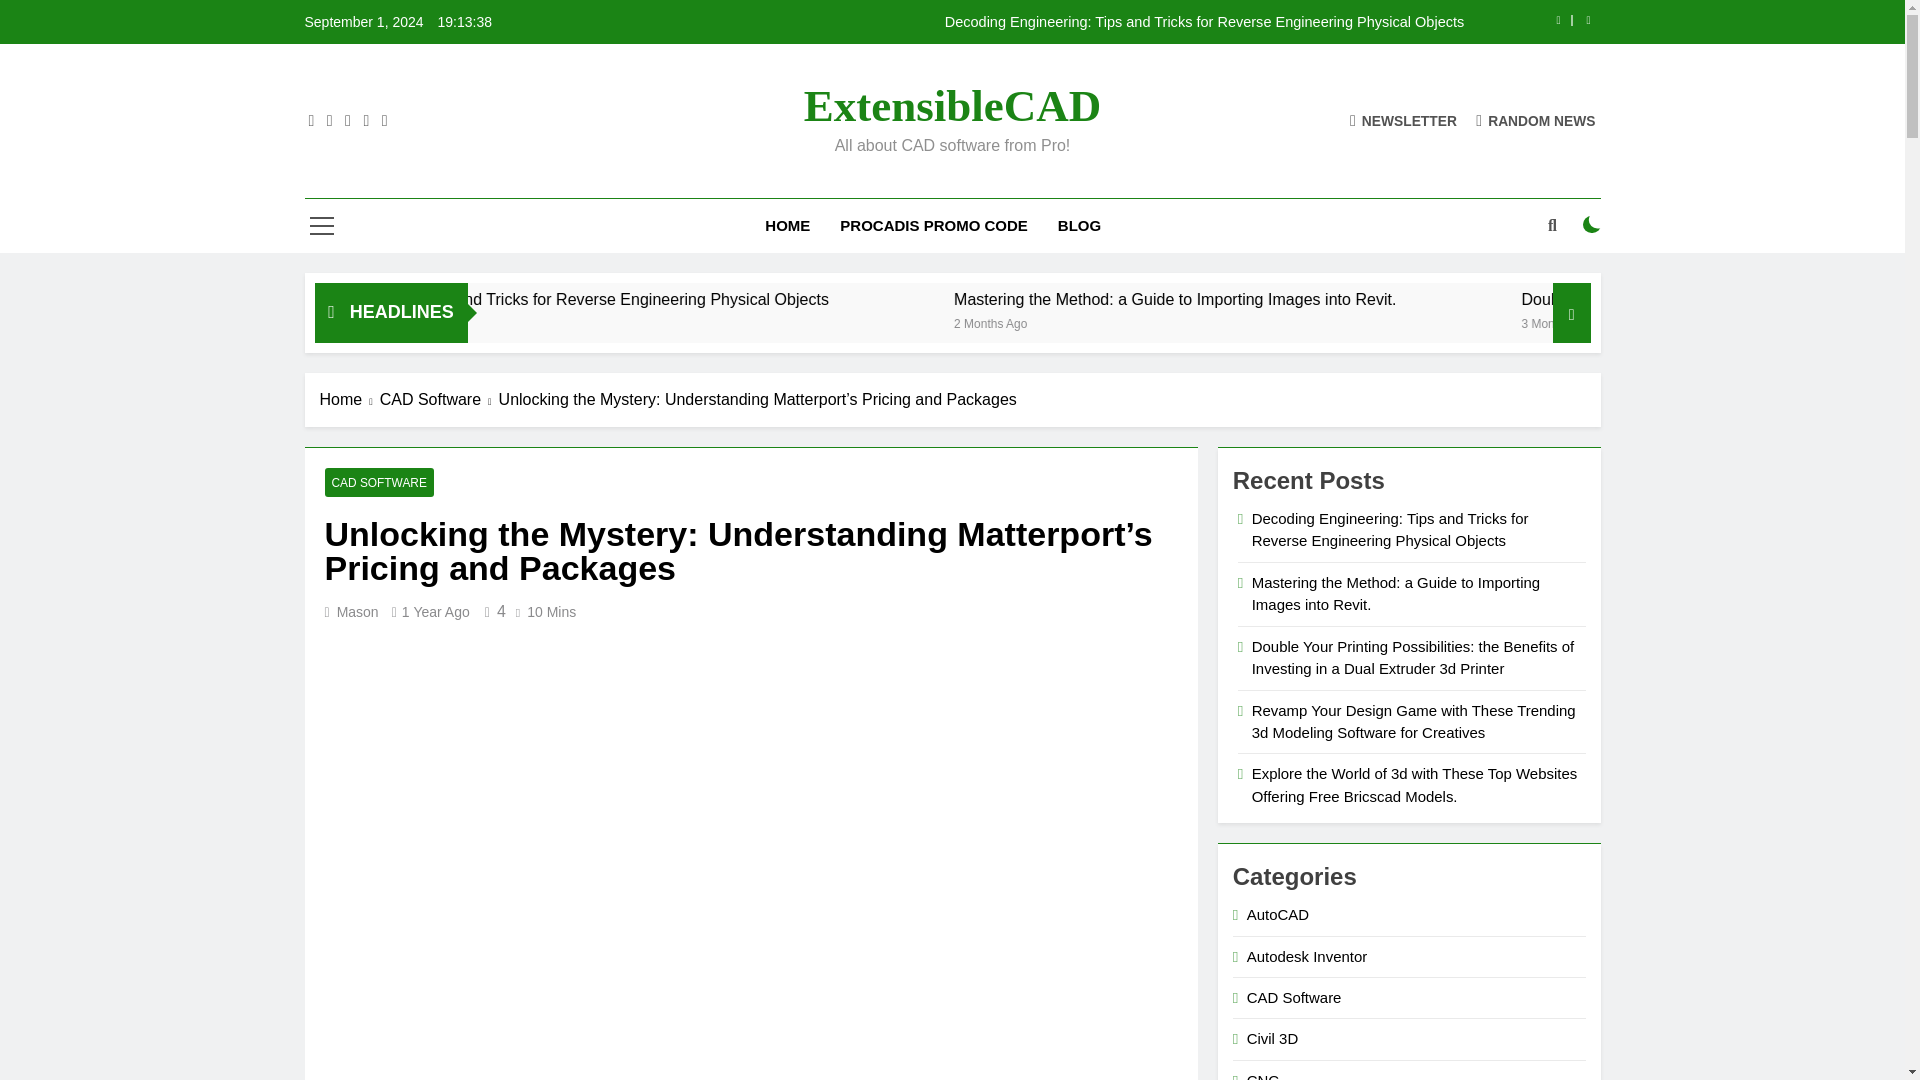  Describe the element at coordinates (1252, 322) in the screenshot. I see `2 Months Ago` at that location.